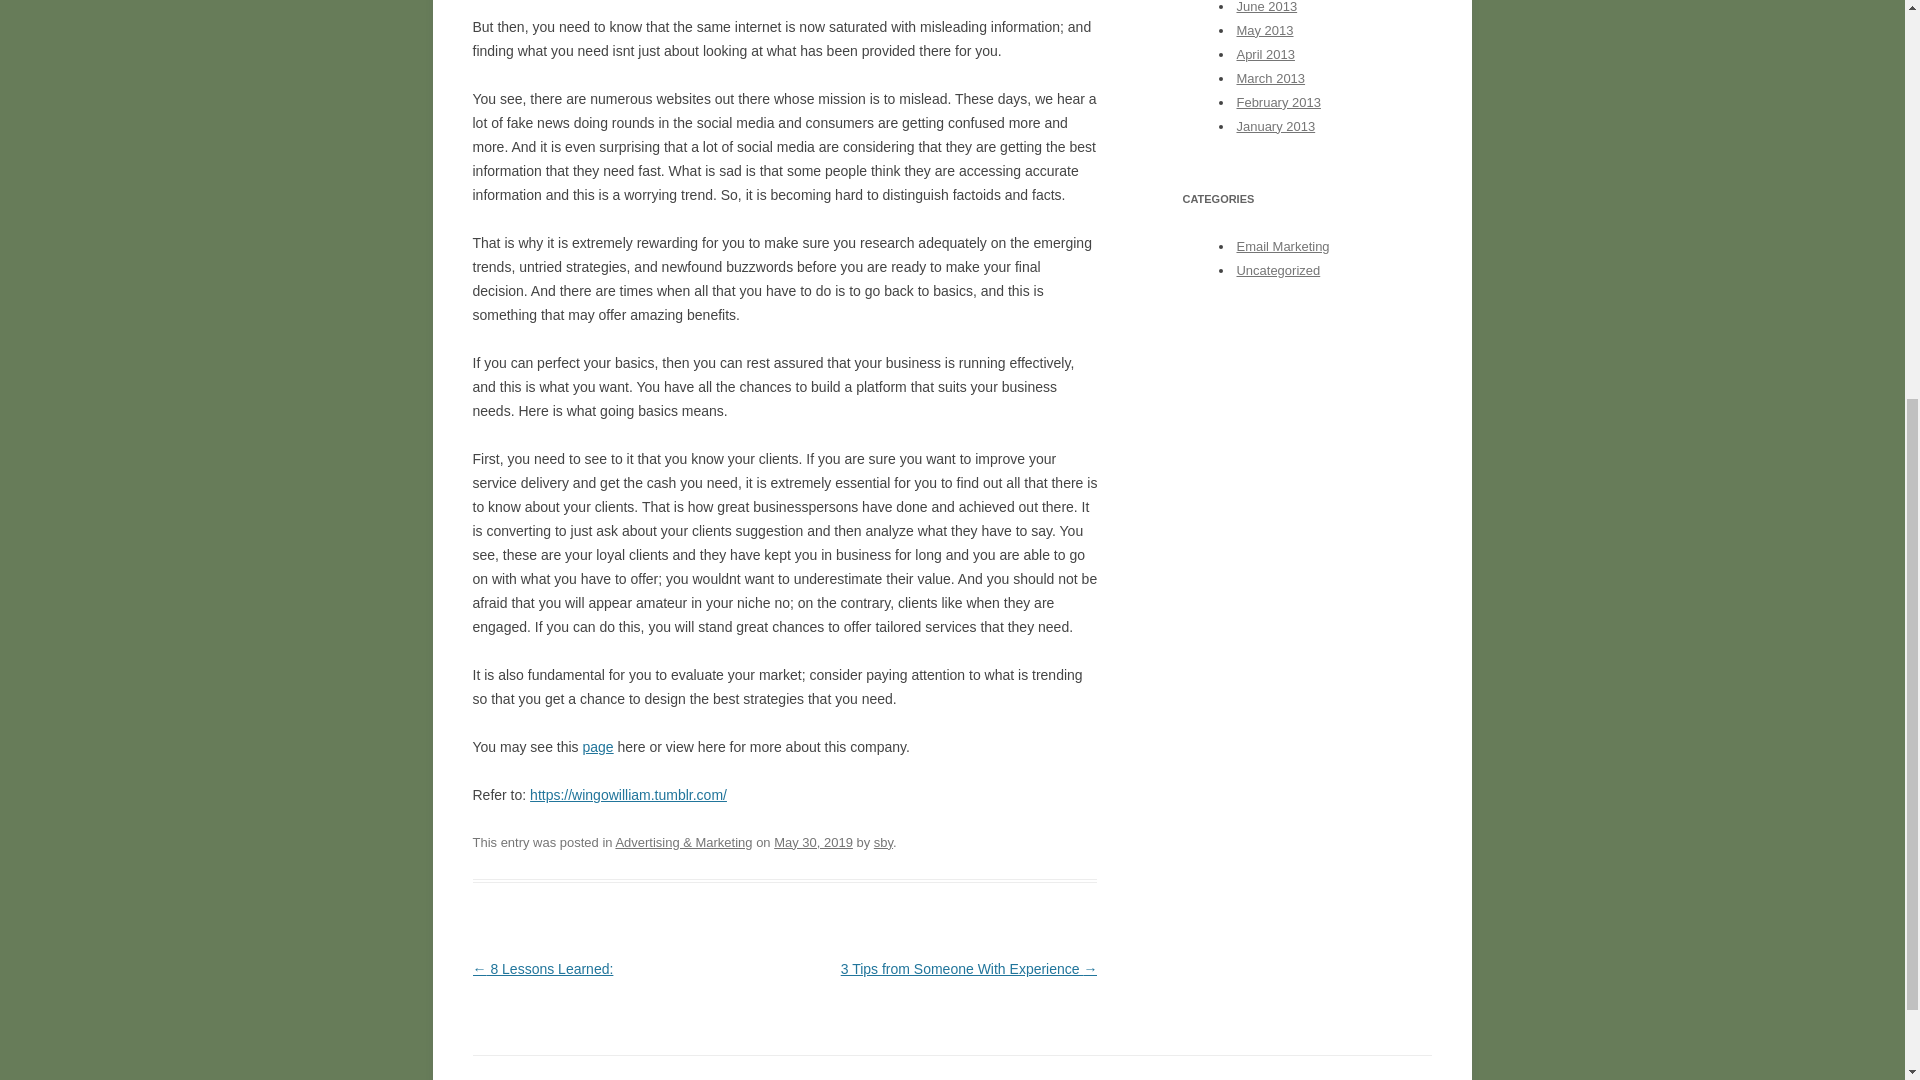  Describe the element at coordinates (1276, 126) in the screenshot. I see `January 2013` at that location.